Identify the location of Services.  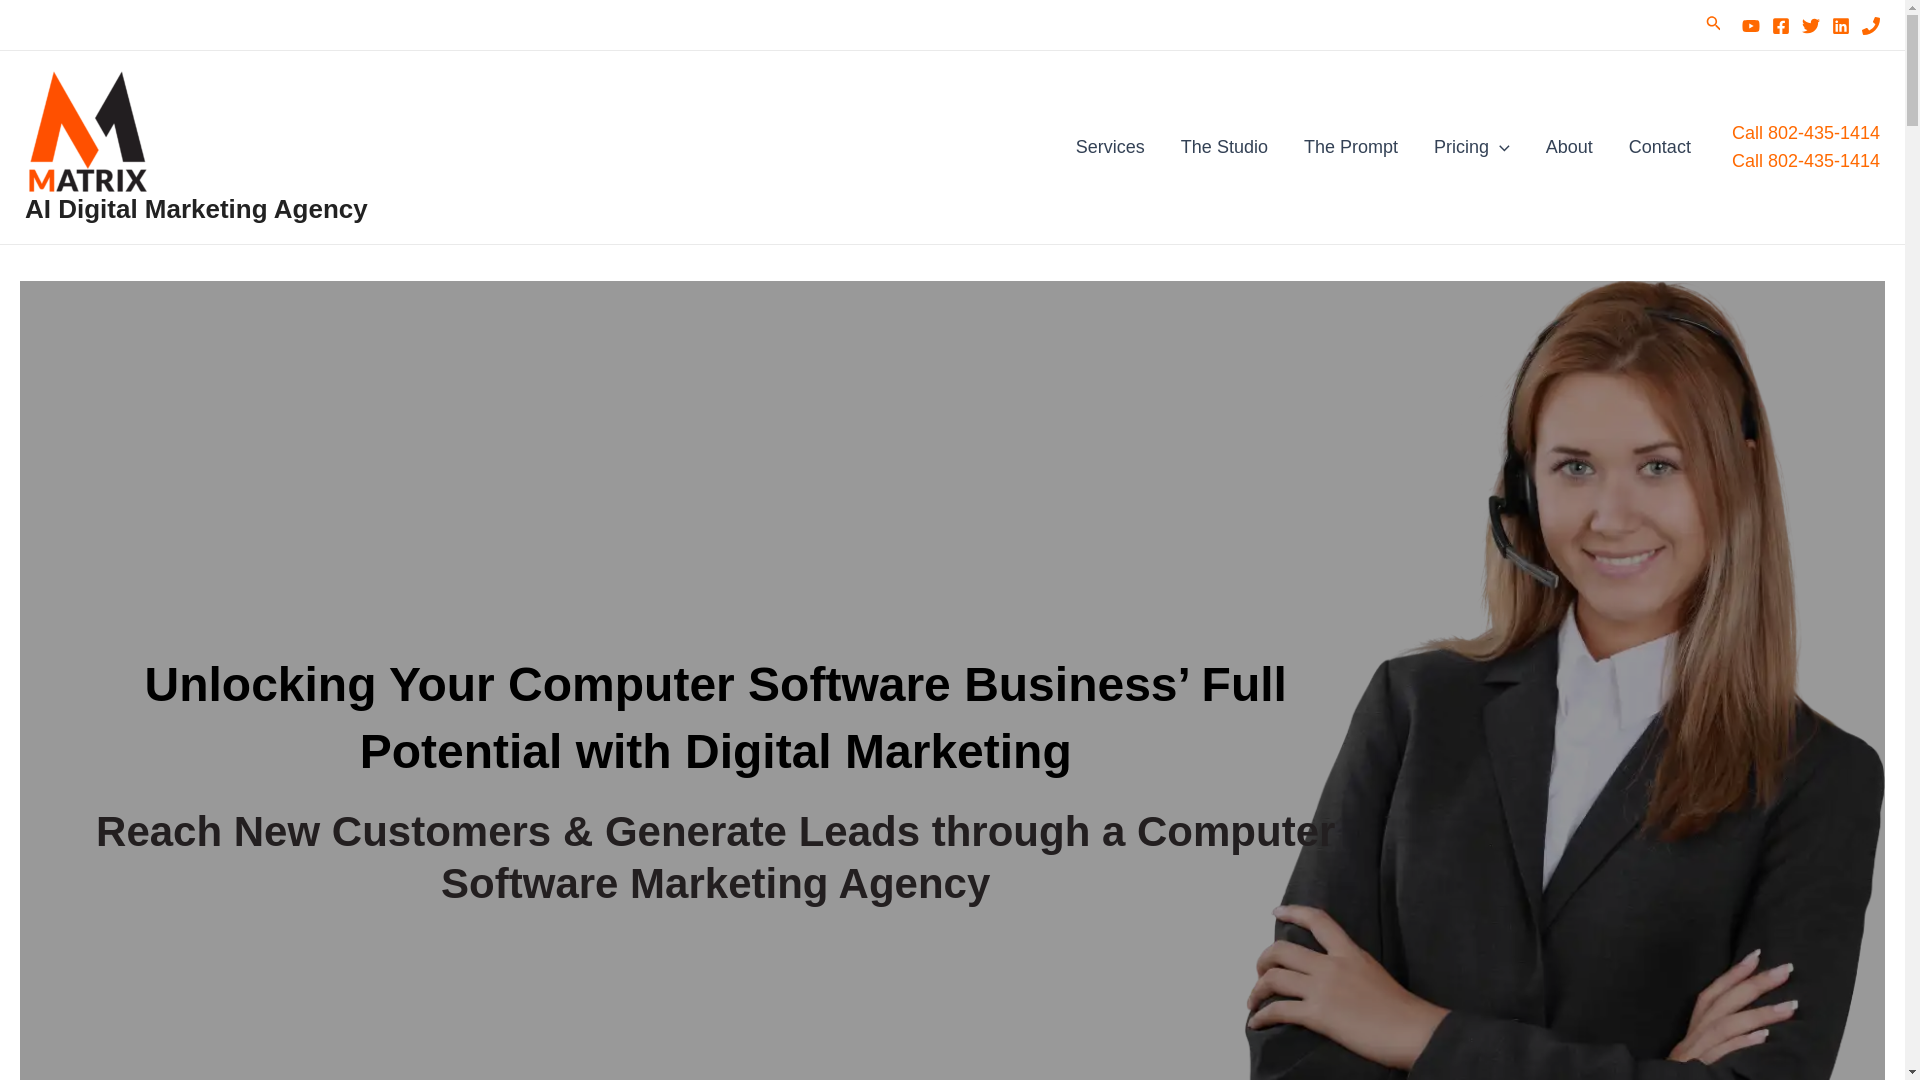
(1110, 146).